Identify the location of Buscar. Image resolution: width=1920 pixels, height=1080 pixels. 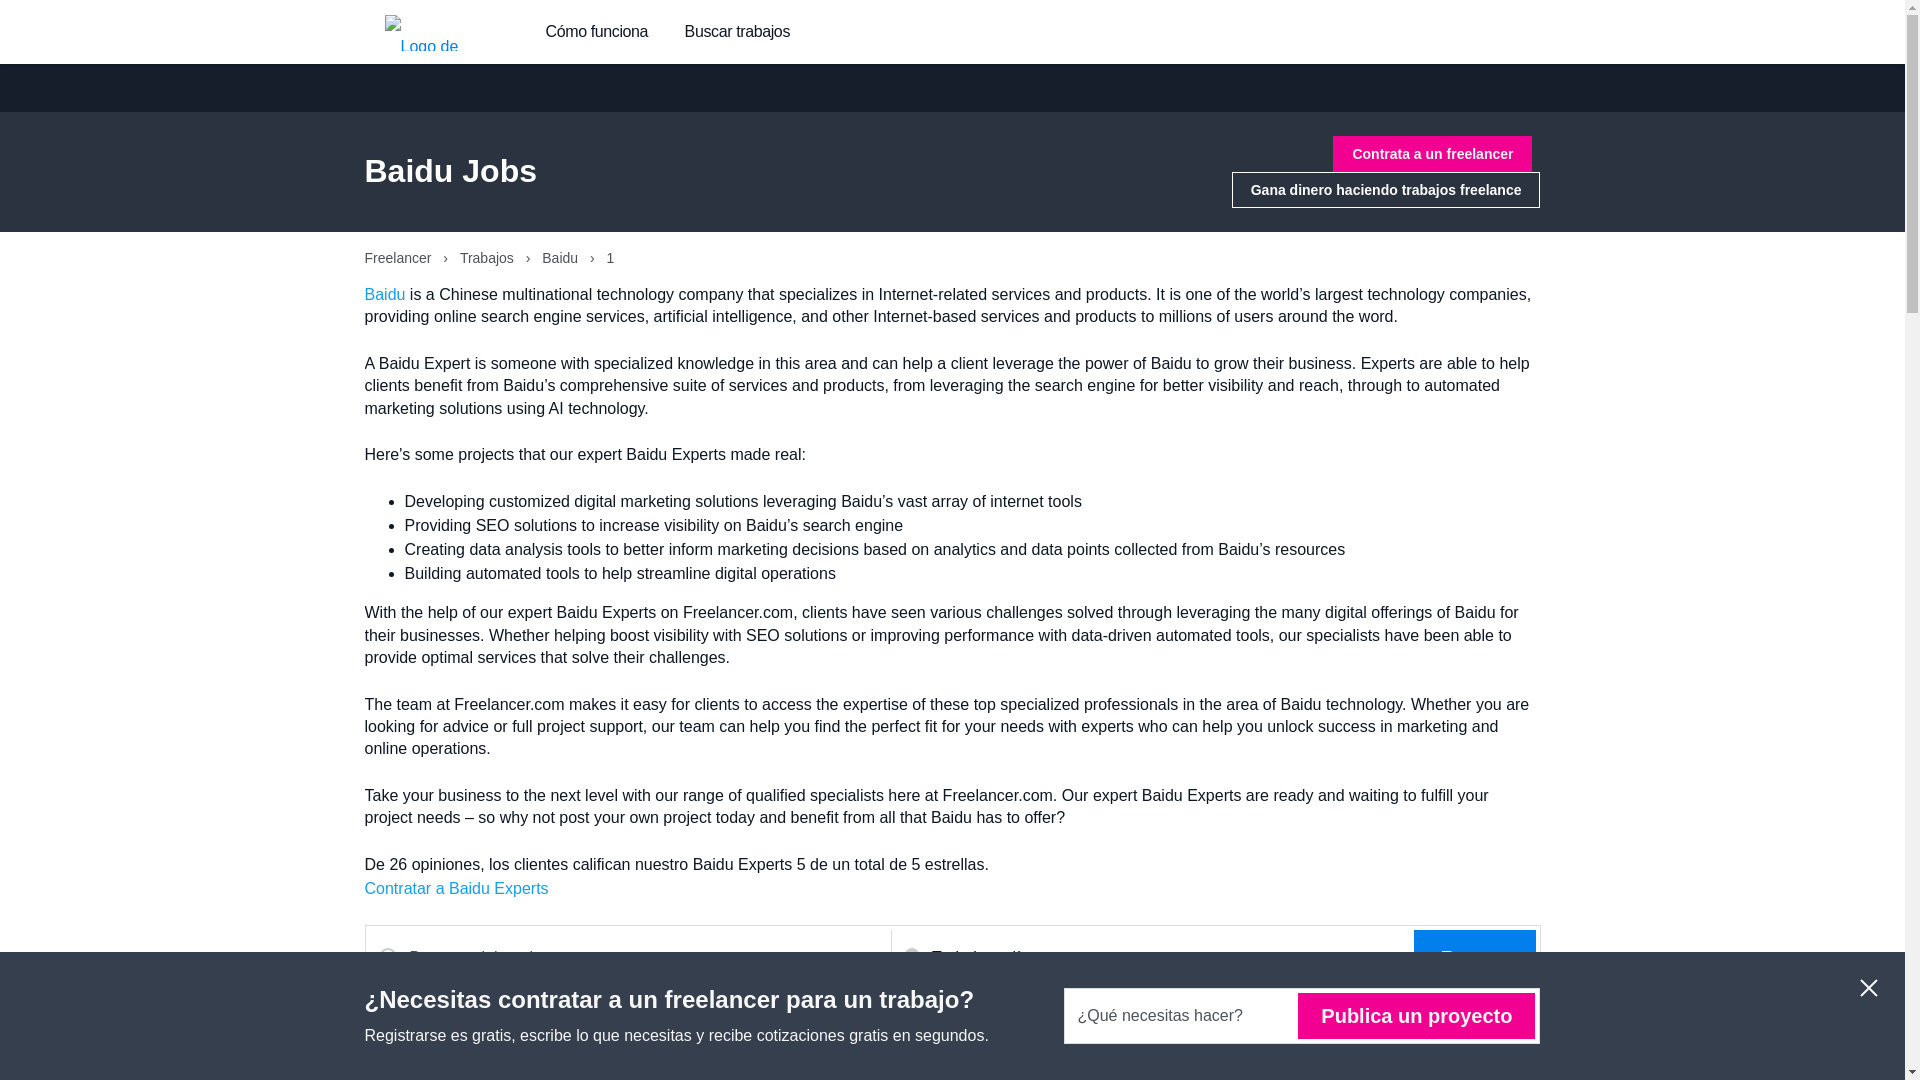
(1474, 958).